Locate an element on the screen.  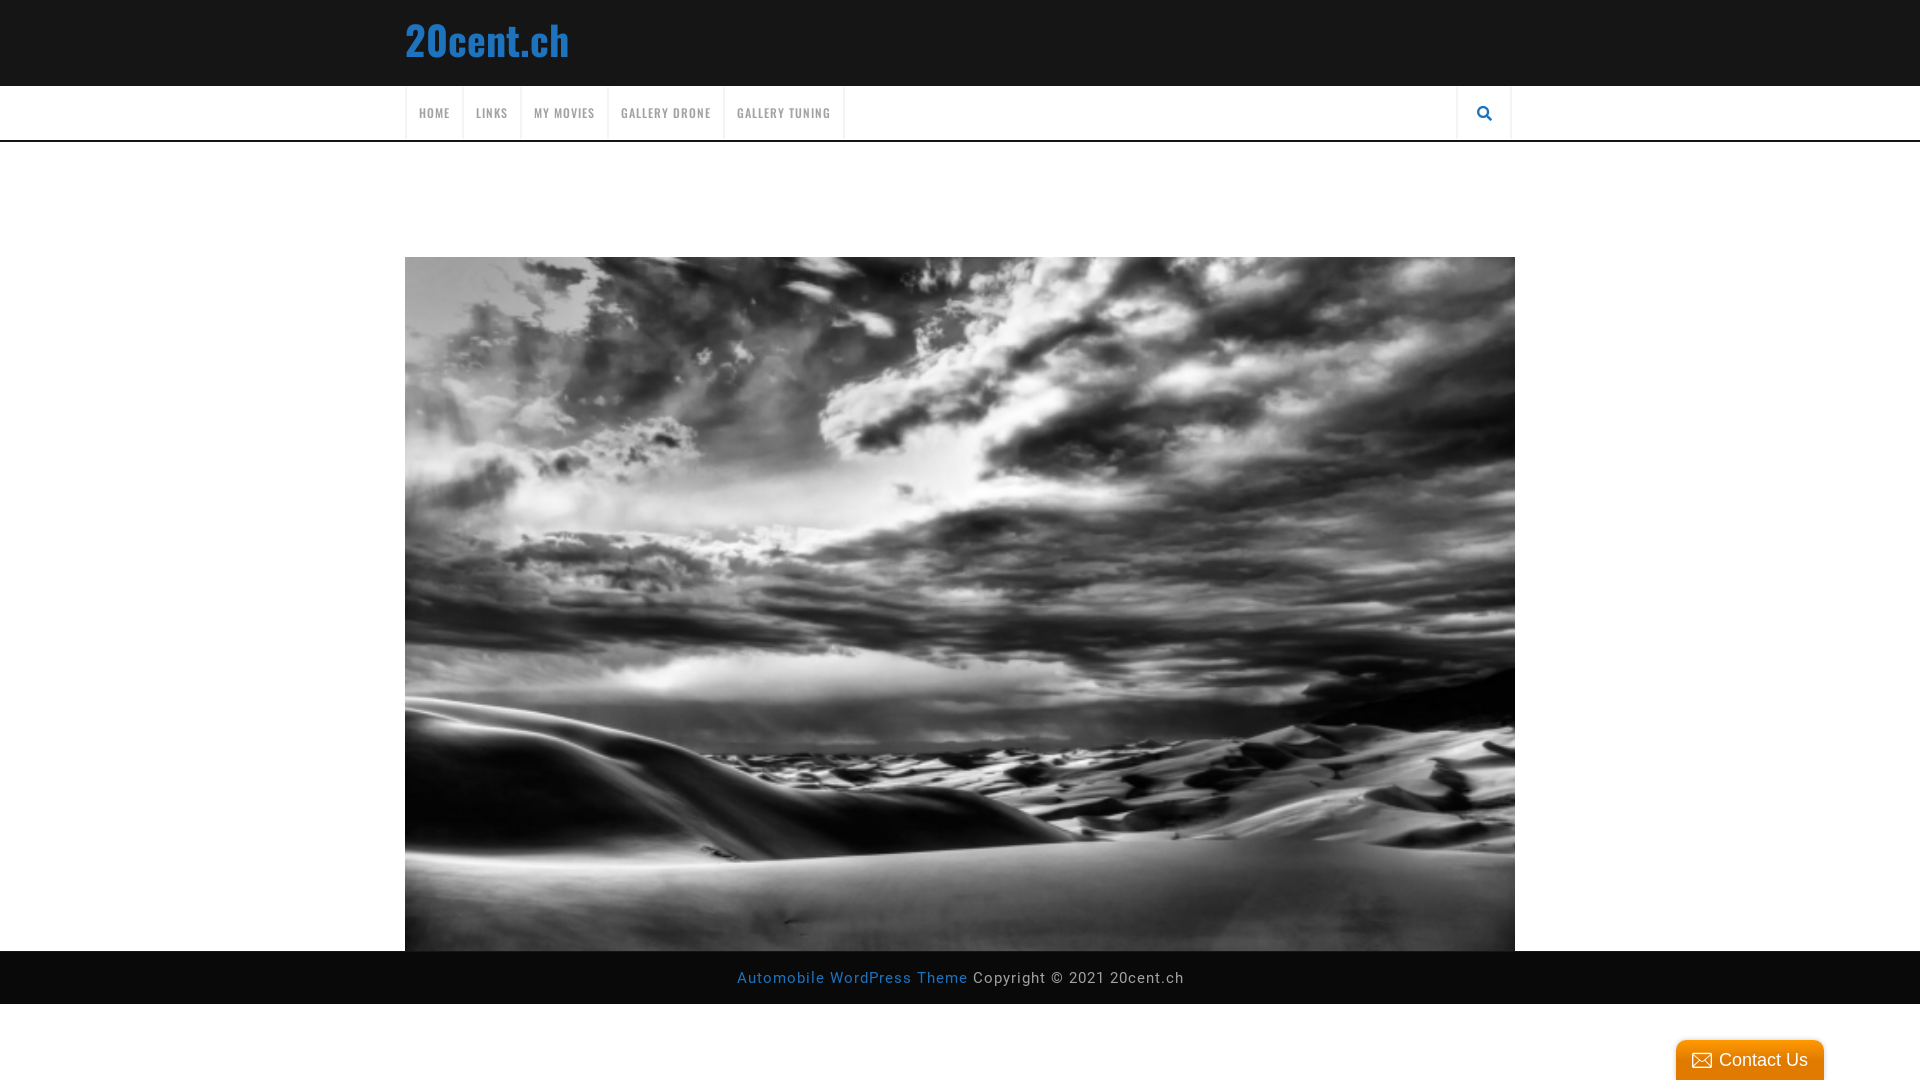
Automobile WordPress Theme is located at coordinates (852, 978).